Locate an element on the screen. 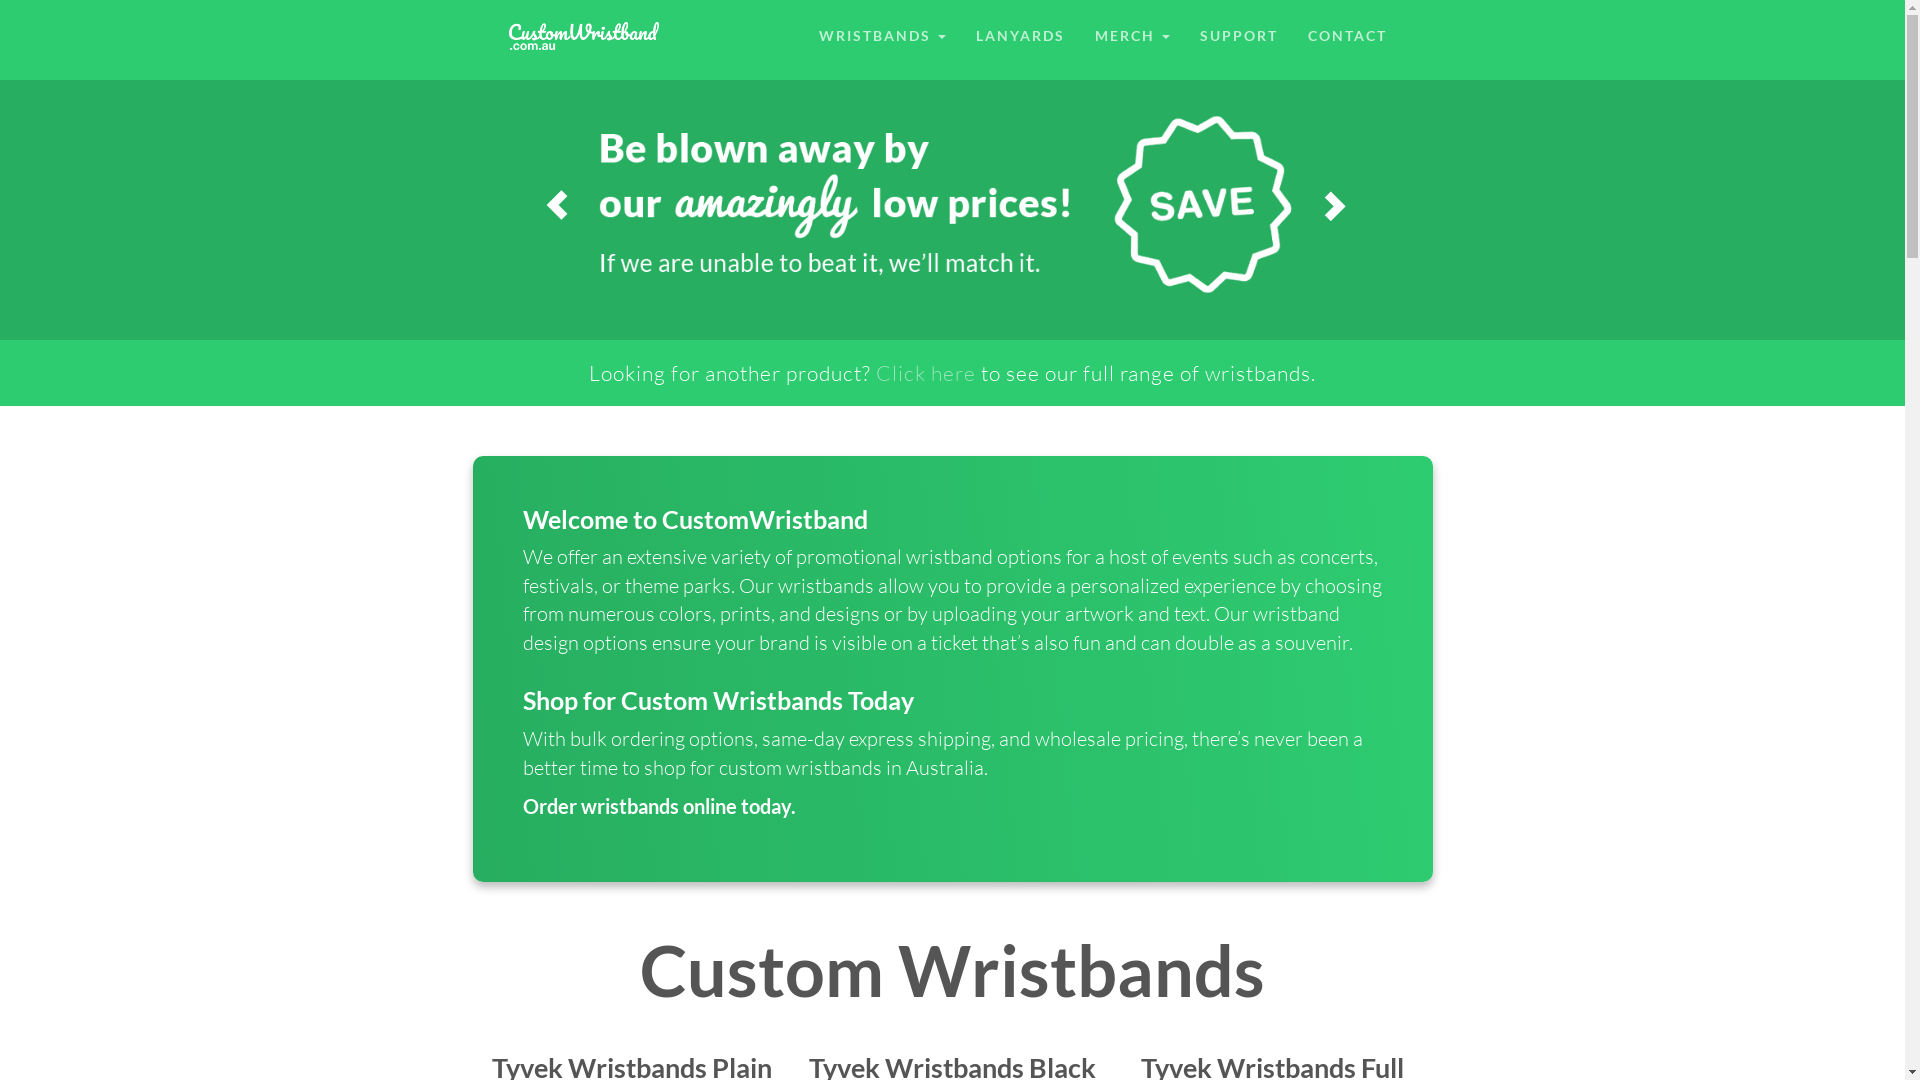  LANYARDS is located at coordinates (1020, 36).